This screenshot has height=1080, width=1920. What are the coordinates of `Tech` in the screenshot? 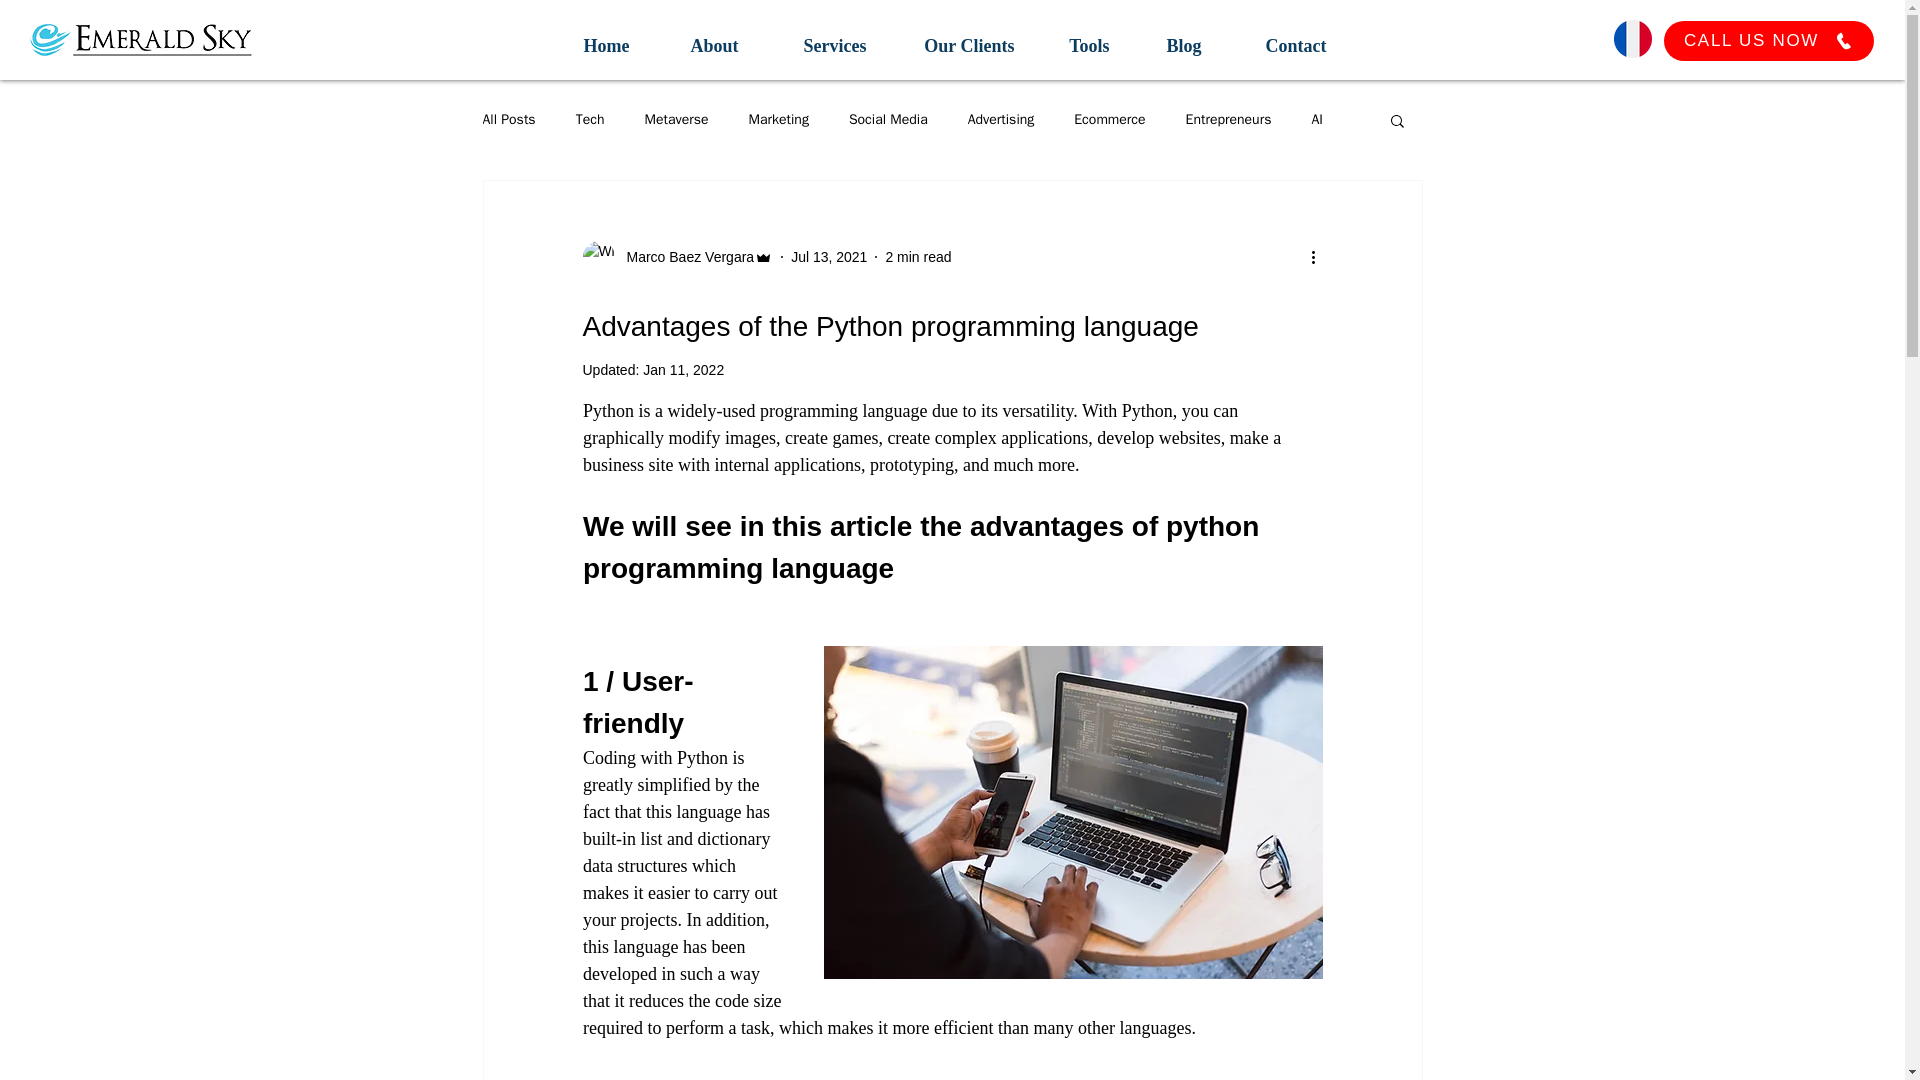 It's located at (590, 120).